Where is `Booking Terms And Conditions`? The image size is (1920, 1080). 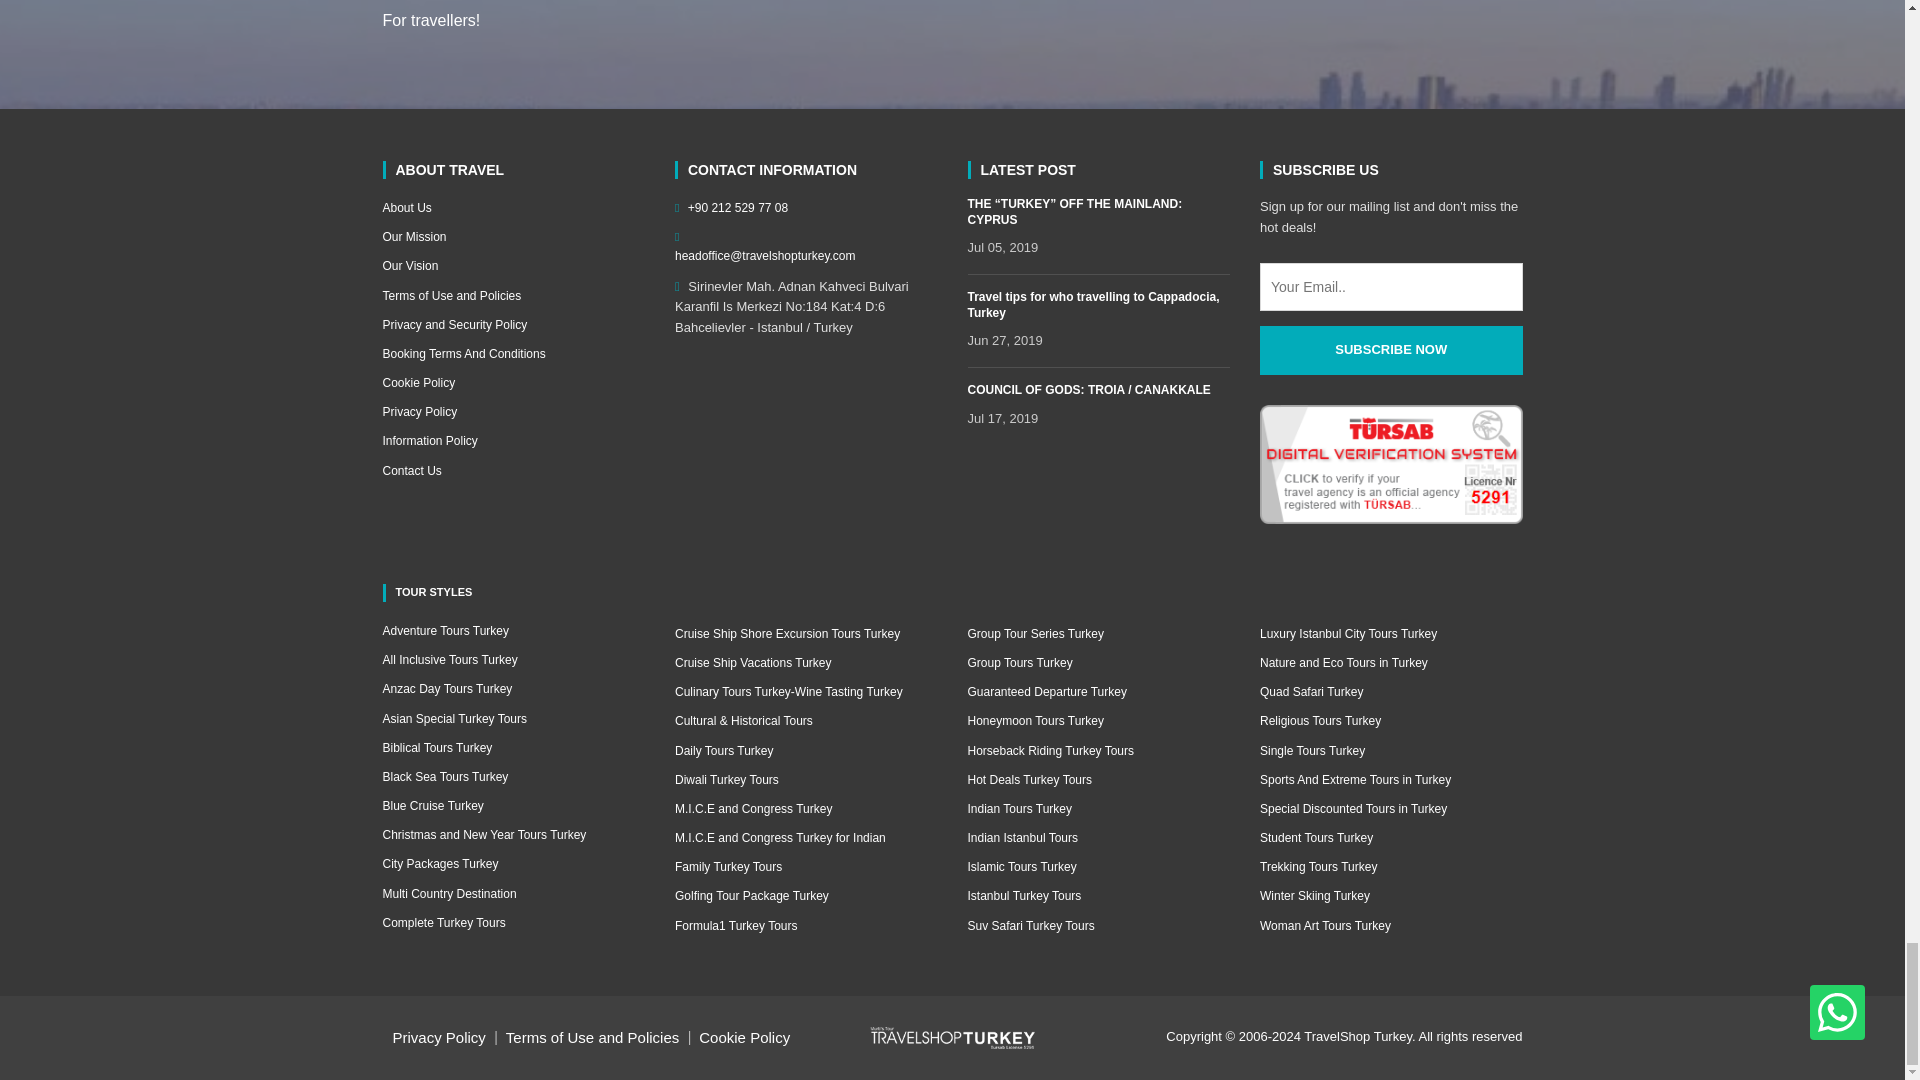
Booking Terms And Conditions is located at coordinates (514, 354).